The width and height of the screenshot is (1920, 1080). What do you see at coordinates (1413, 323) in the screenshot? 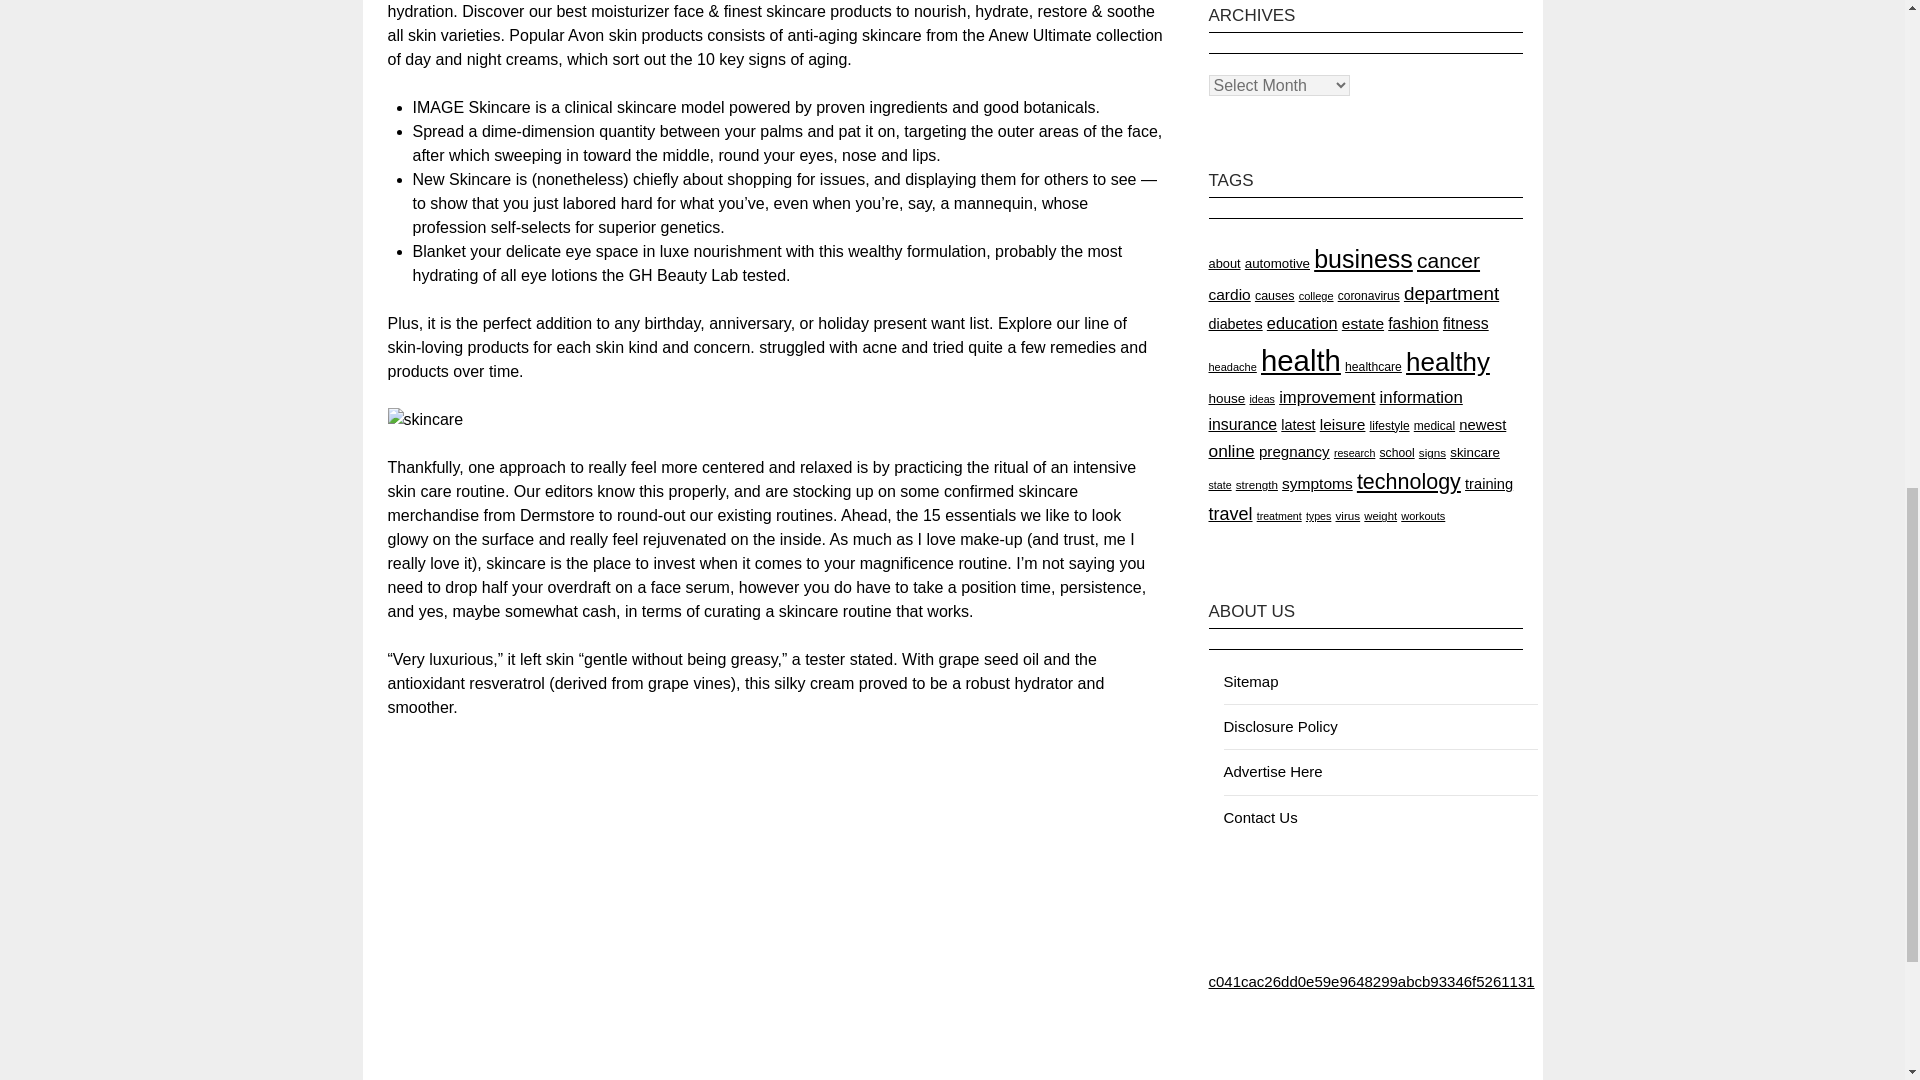
I see `fashion` at bounding box center [1413, 323].